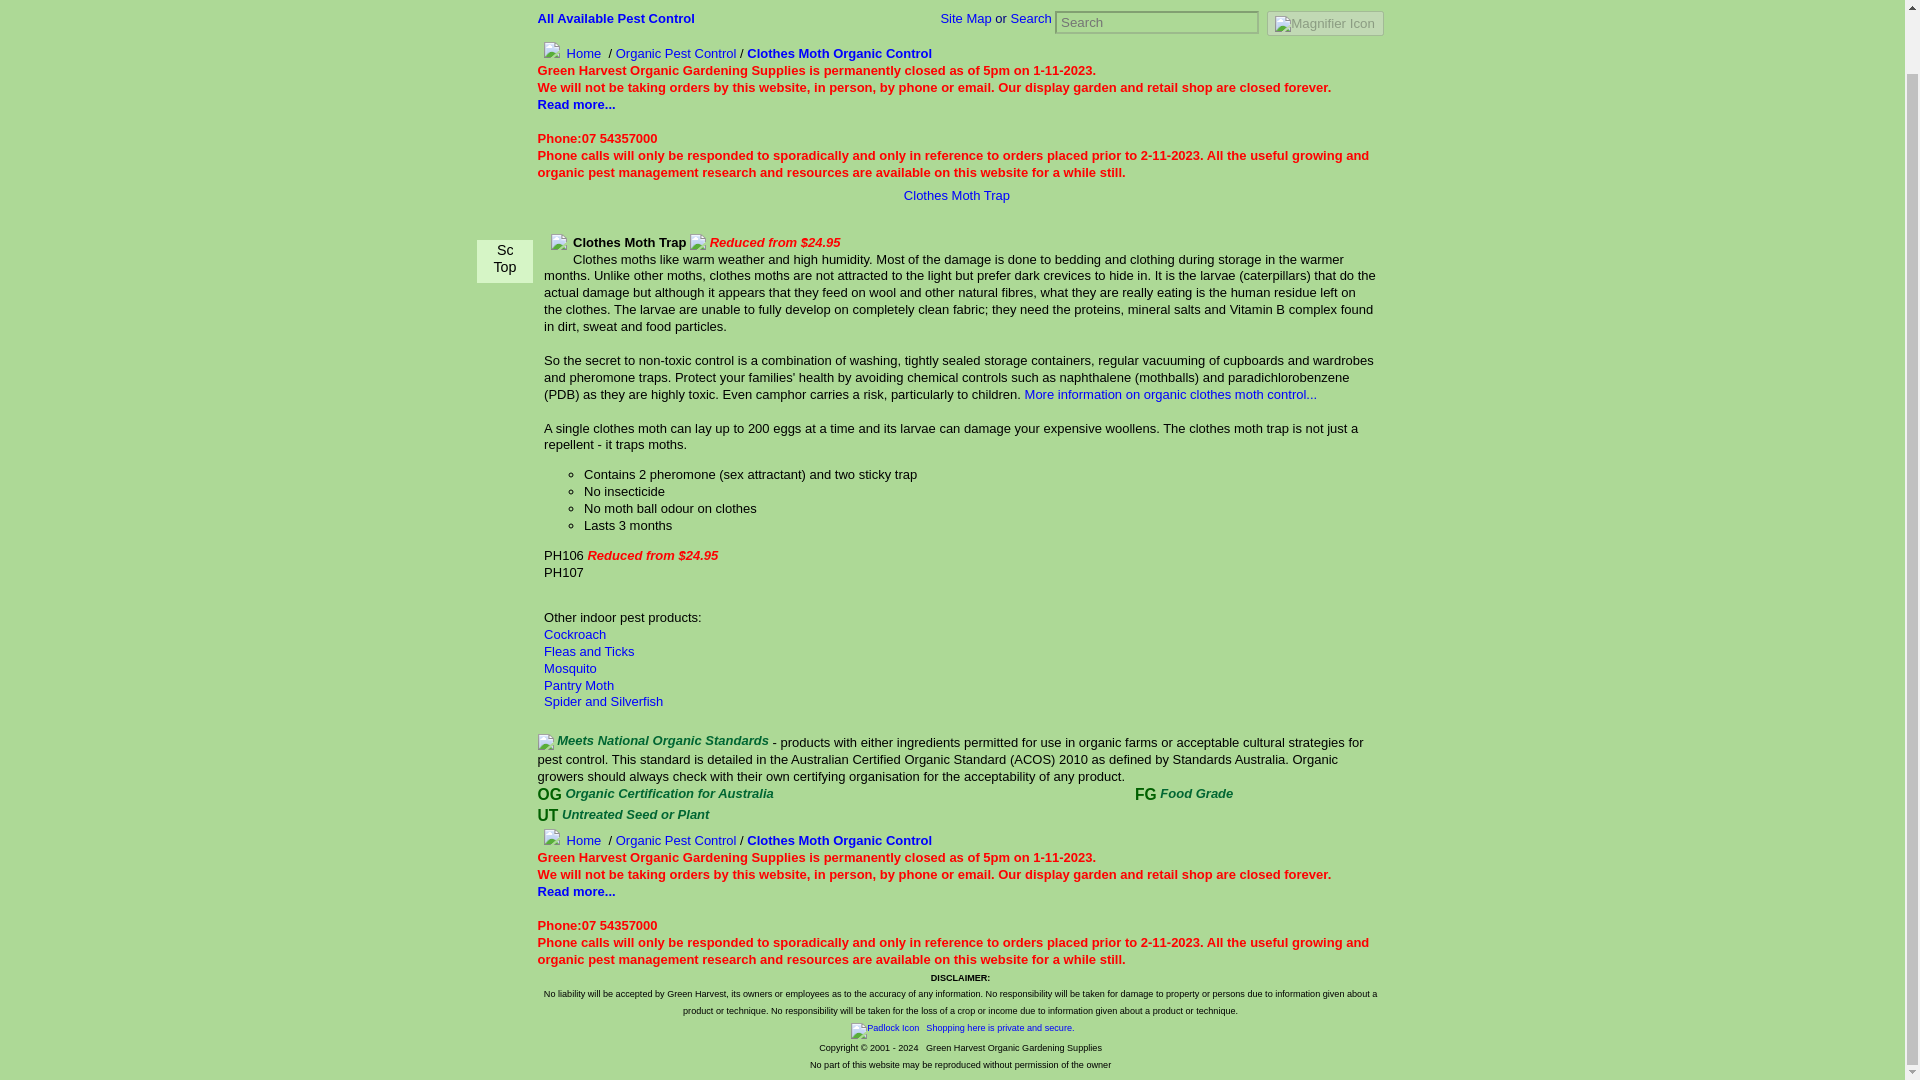 This screenshot has height=1080, width=1920. Describe the element at coordinates (588, 650) in the screenshot. I see `Fleas and Ticks` at that location.